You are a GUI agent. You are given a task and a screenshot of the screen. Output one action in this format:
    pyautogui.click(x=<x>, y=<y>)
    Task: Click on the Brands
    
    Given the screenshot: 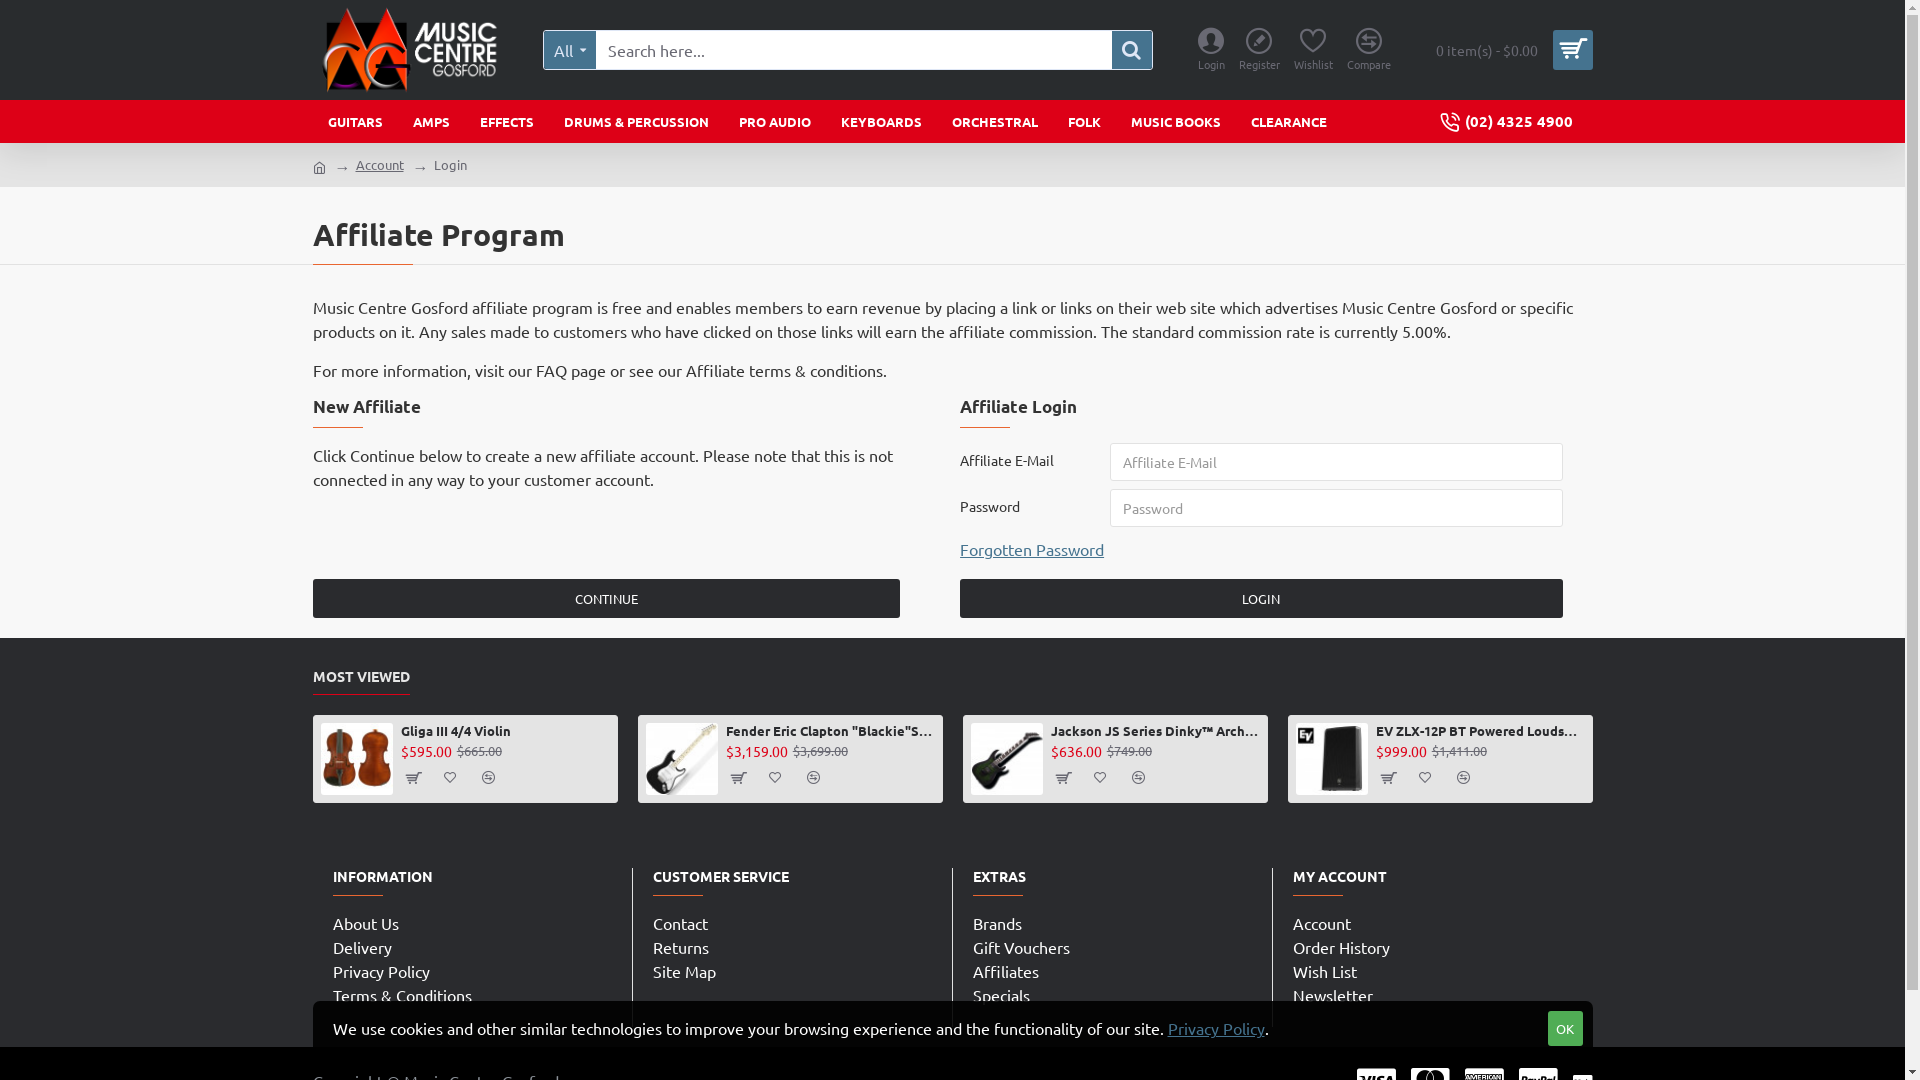 What is the action you would take?
    pyautogui.click(x=996, y=923)
    